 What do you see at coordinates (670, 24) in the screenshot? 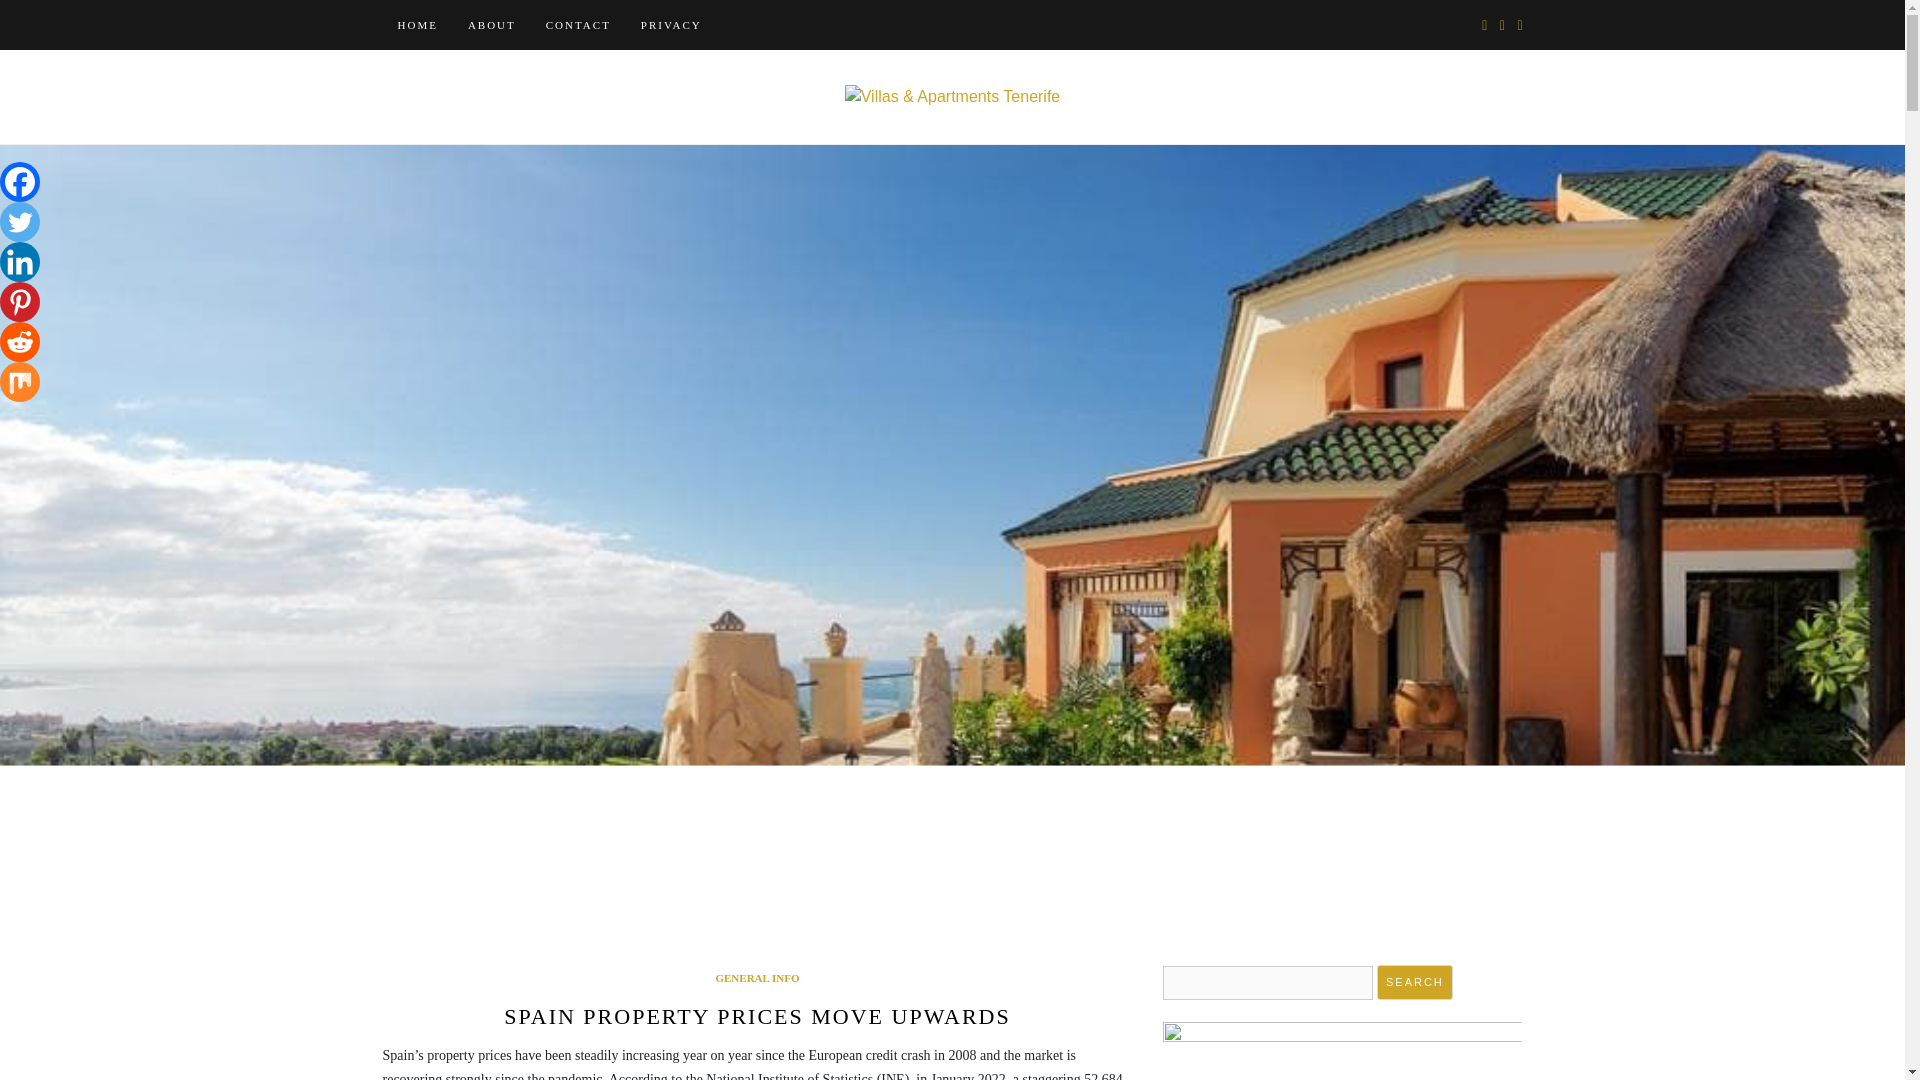
I see `PRIVACY` at bounding box center [670, 24].